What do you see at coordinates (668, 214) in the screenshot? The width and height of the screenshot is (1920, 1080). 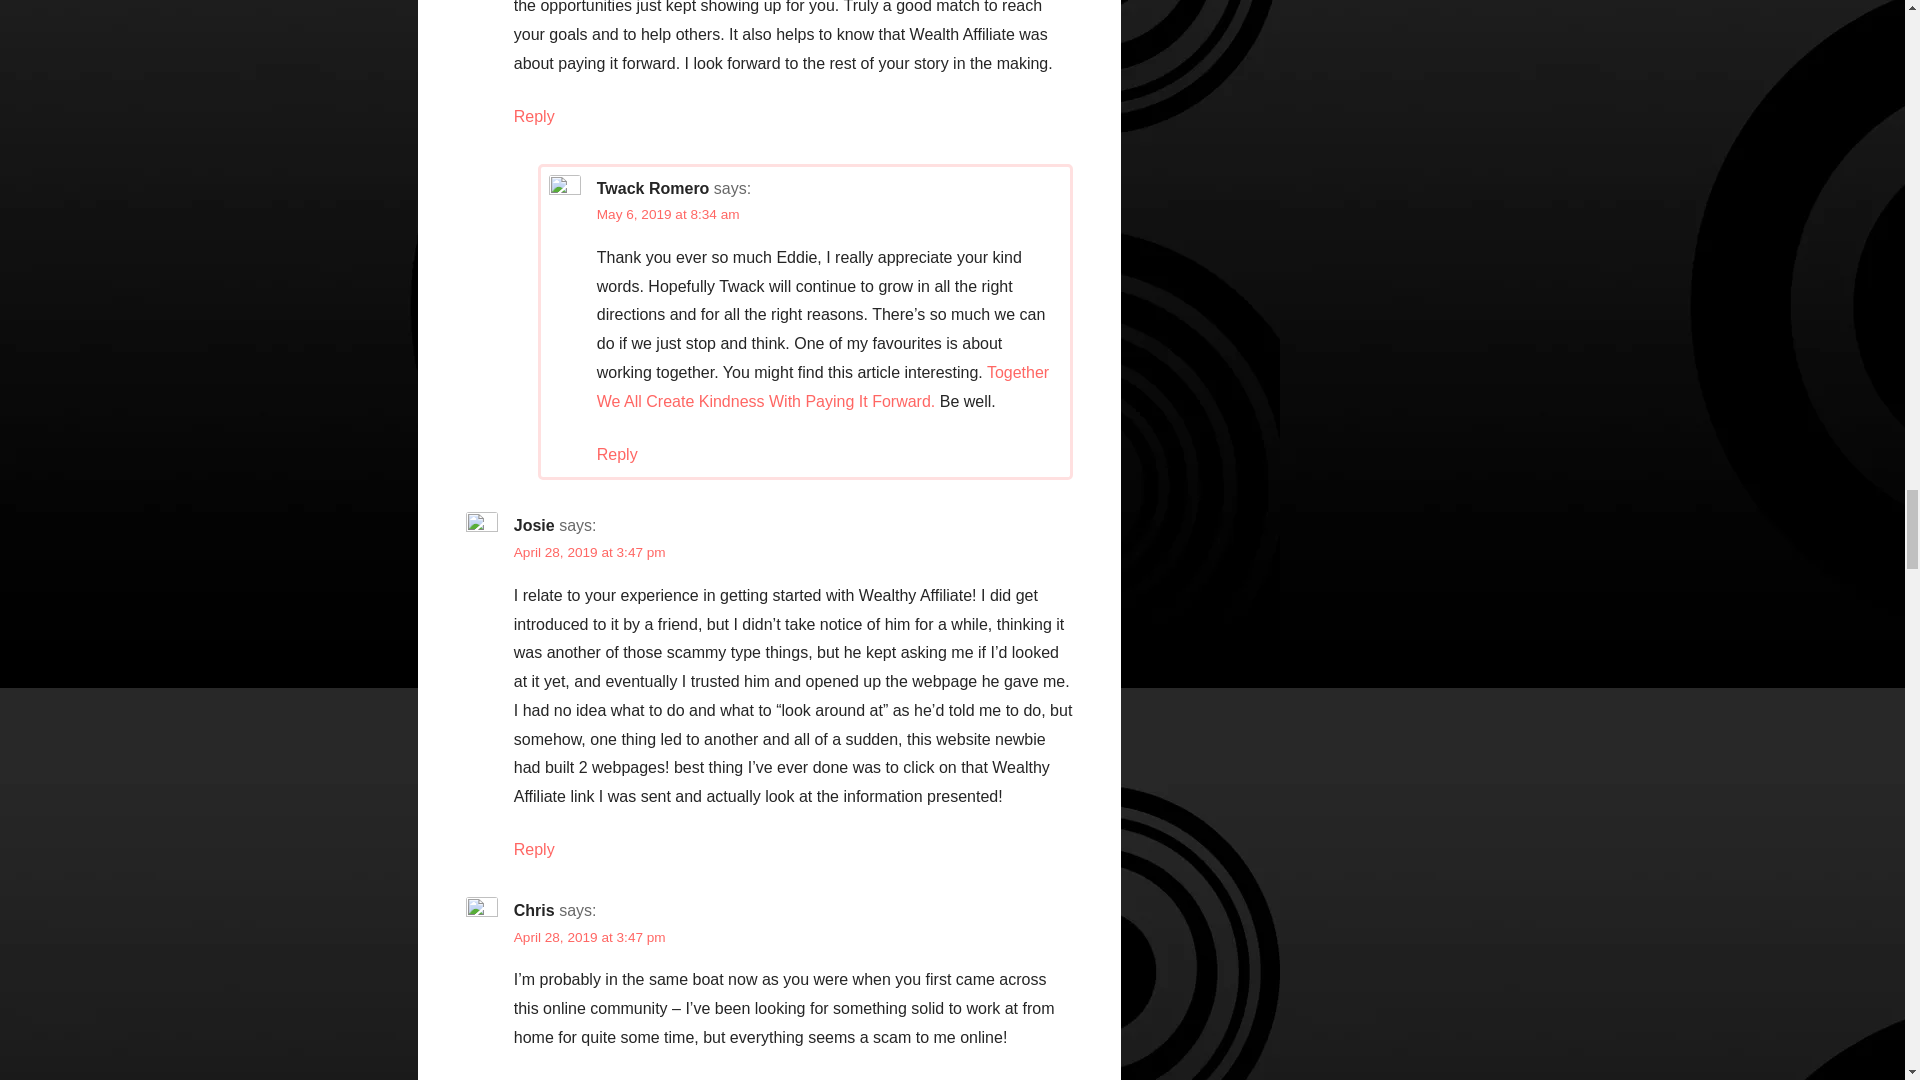 I see `May 6, 2019 at 8:34 am` at bounding box center [668, 214].